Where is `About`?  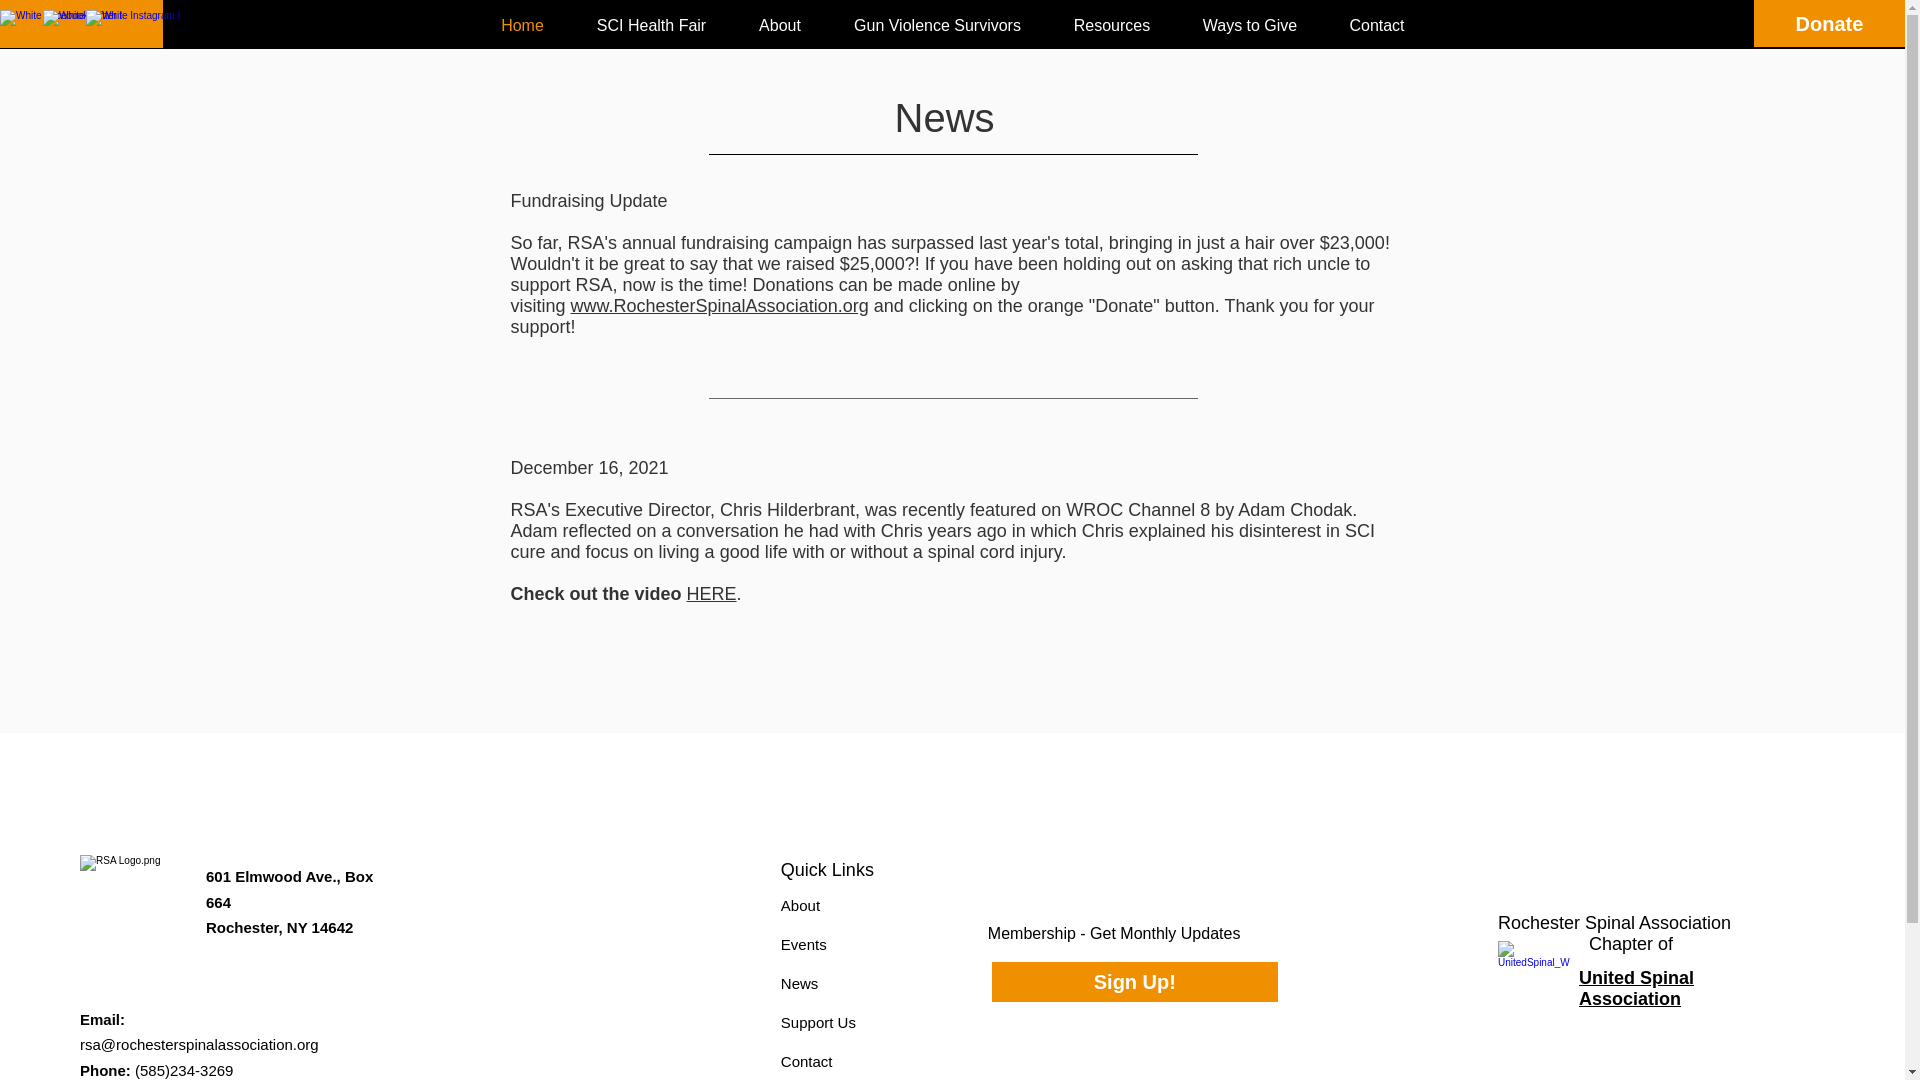 About is located at coordinates (779, 26).